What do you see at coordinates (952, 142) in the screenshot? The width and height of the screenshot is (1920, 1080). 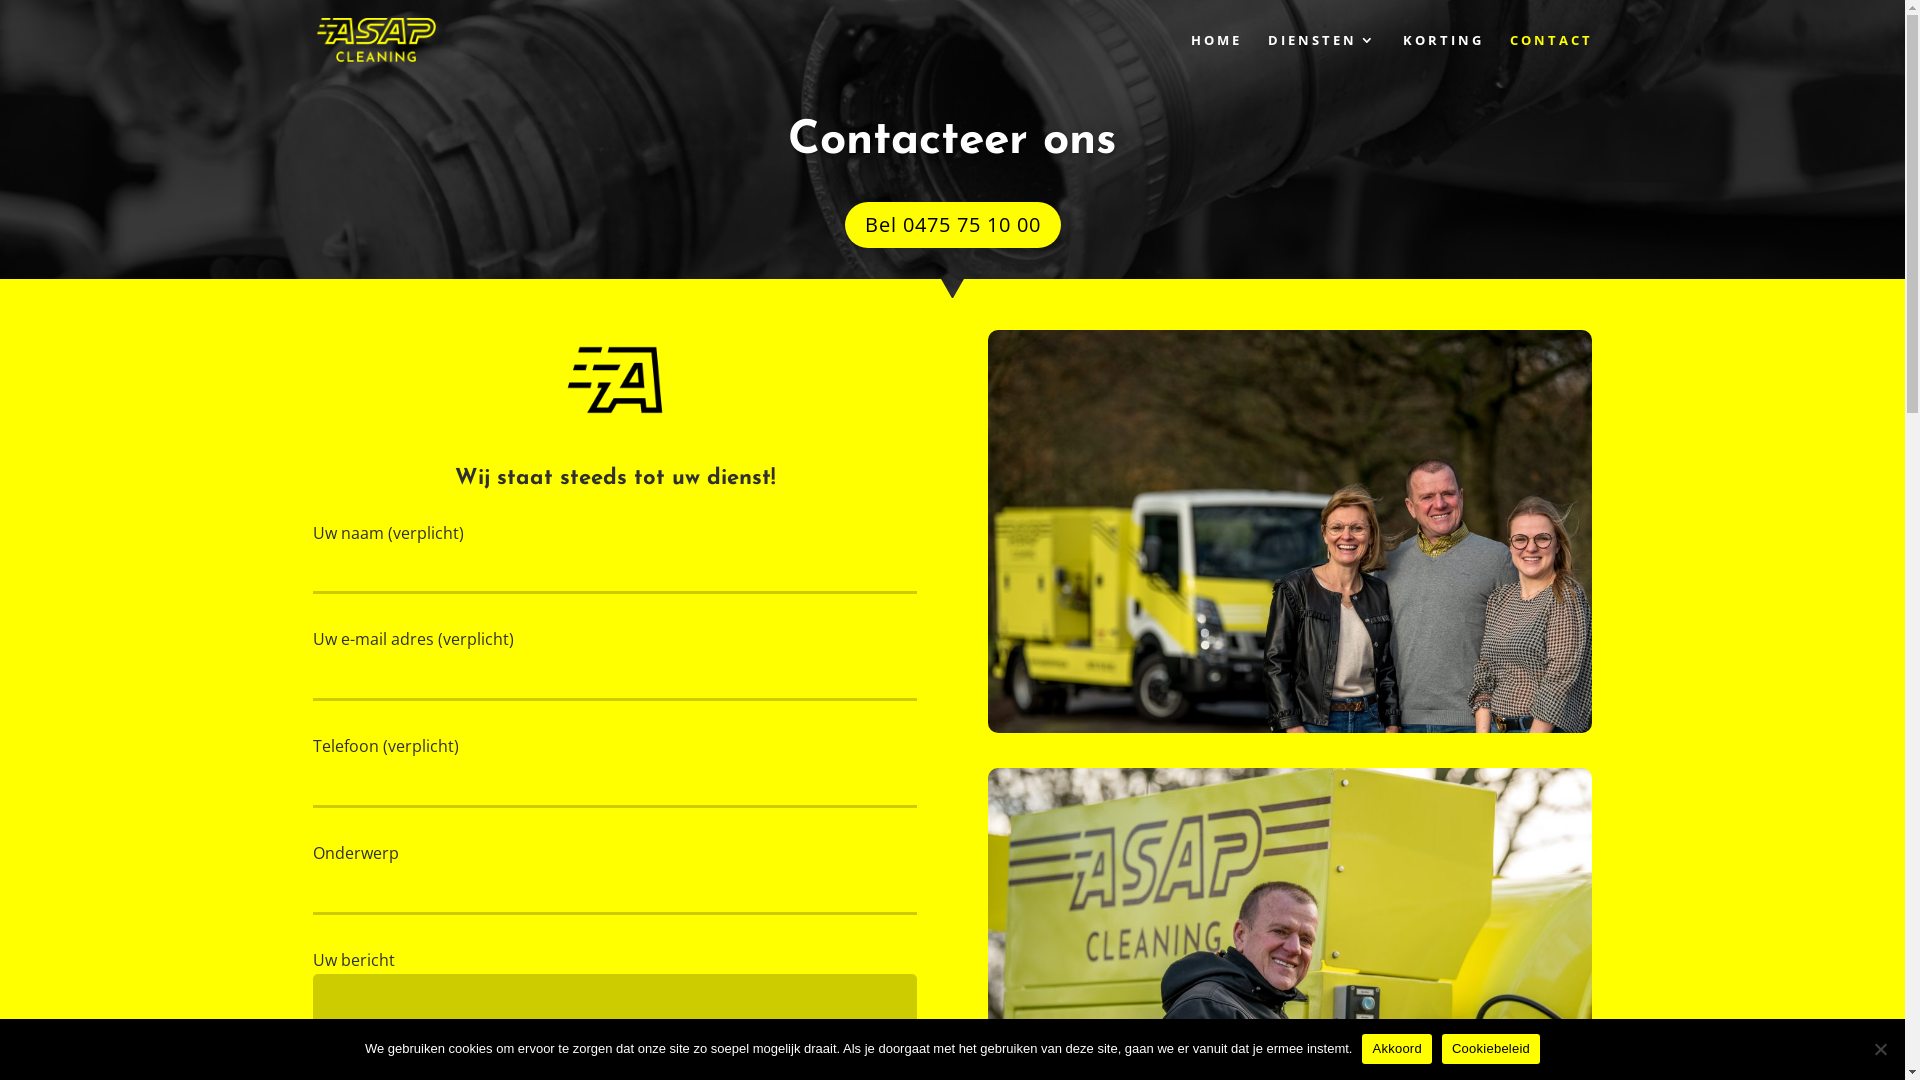 I see `Contacteer ons` at bounding box center [952, 142].